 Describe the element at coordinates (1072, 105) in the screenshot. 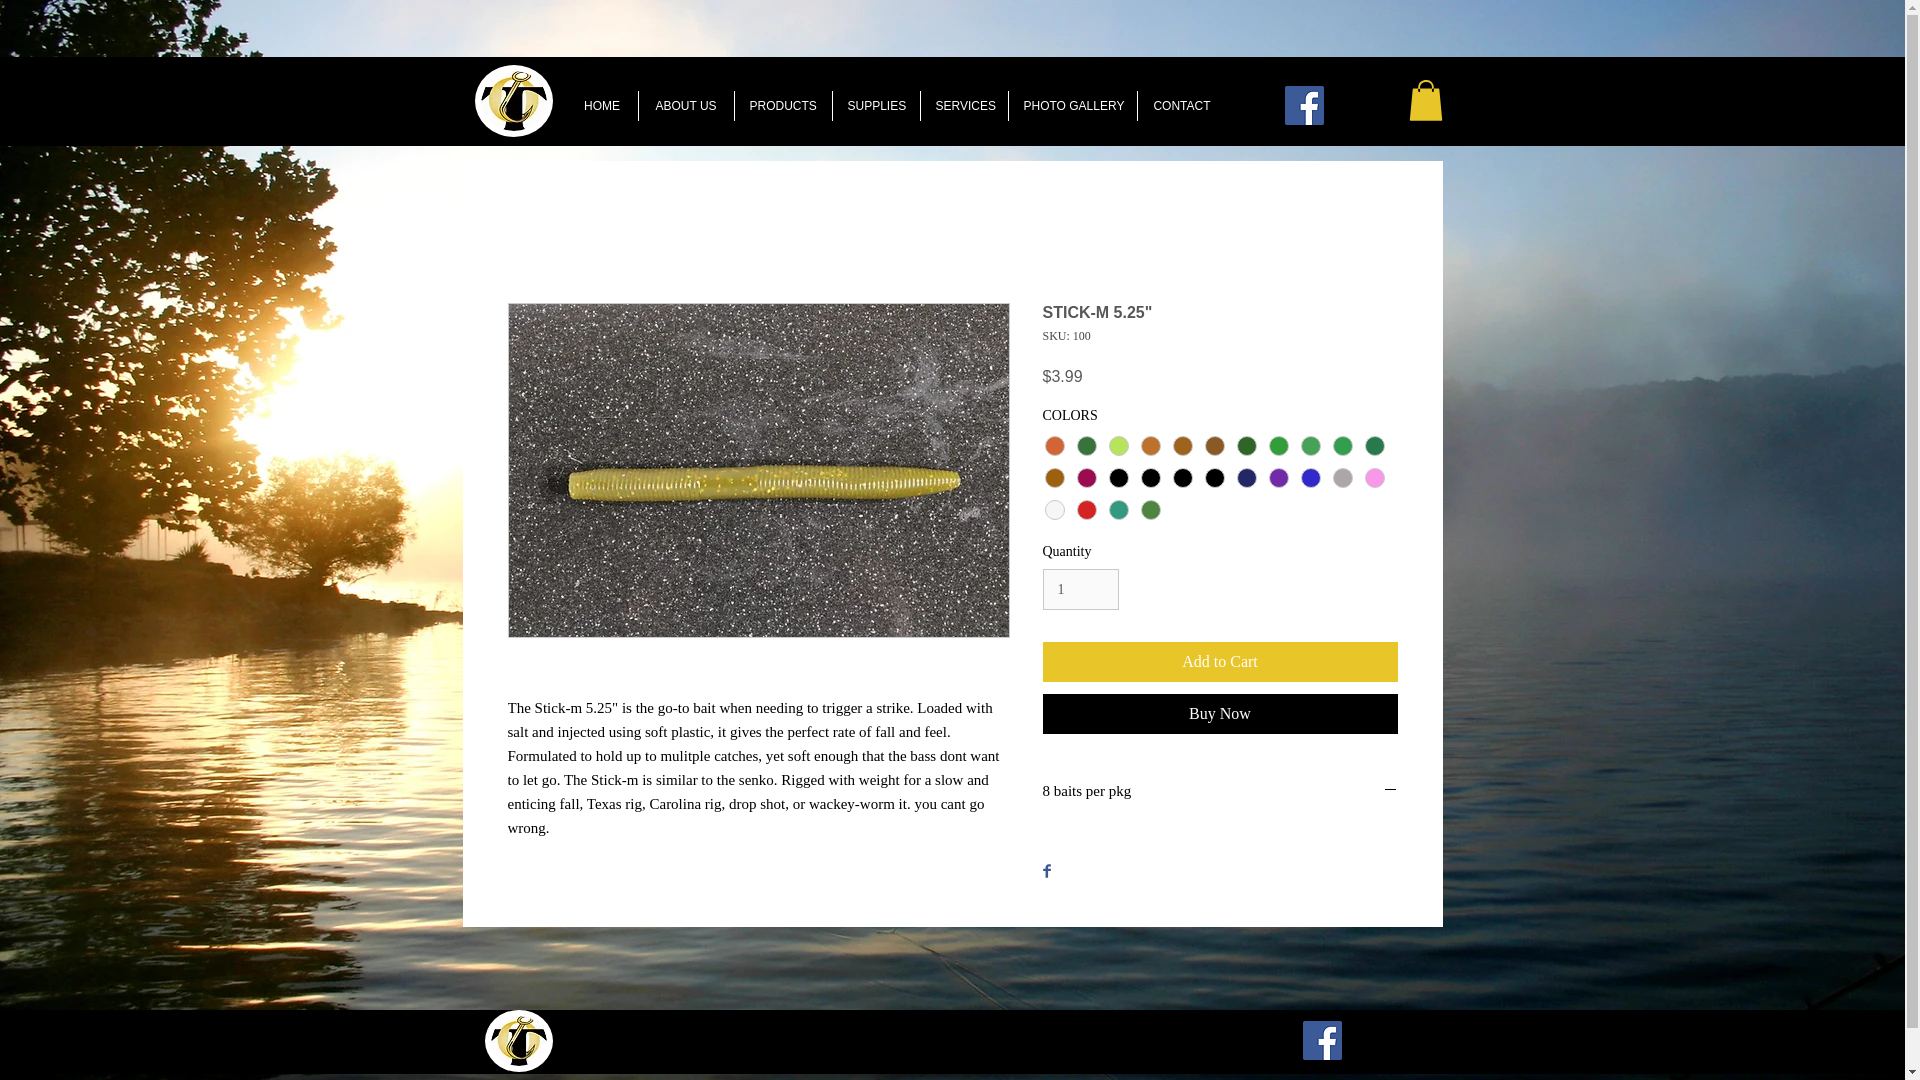

I see `PHOTO GALLERY` at that location.